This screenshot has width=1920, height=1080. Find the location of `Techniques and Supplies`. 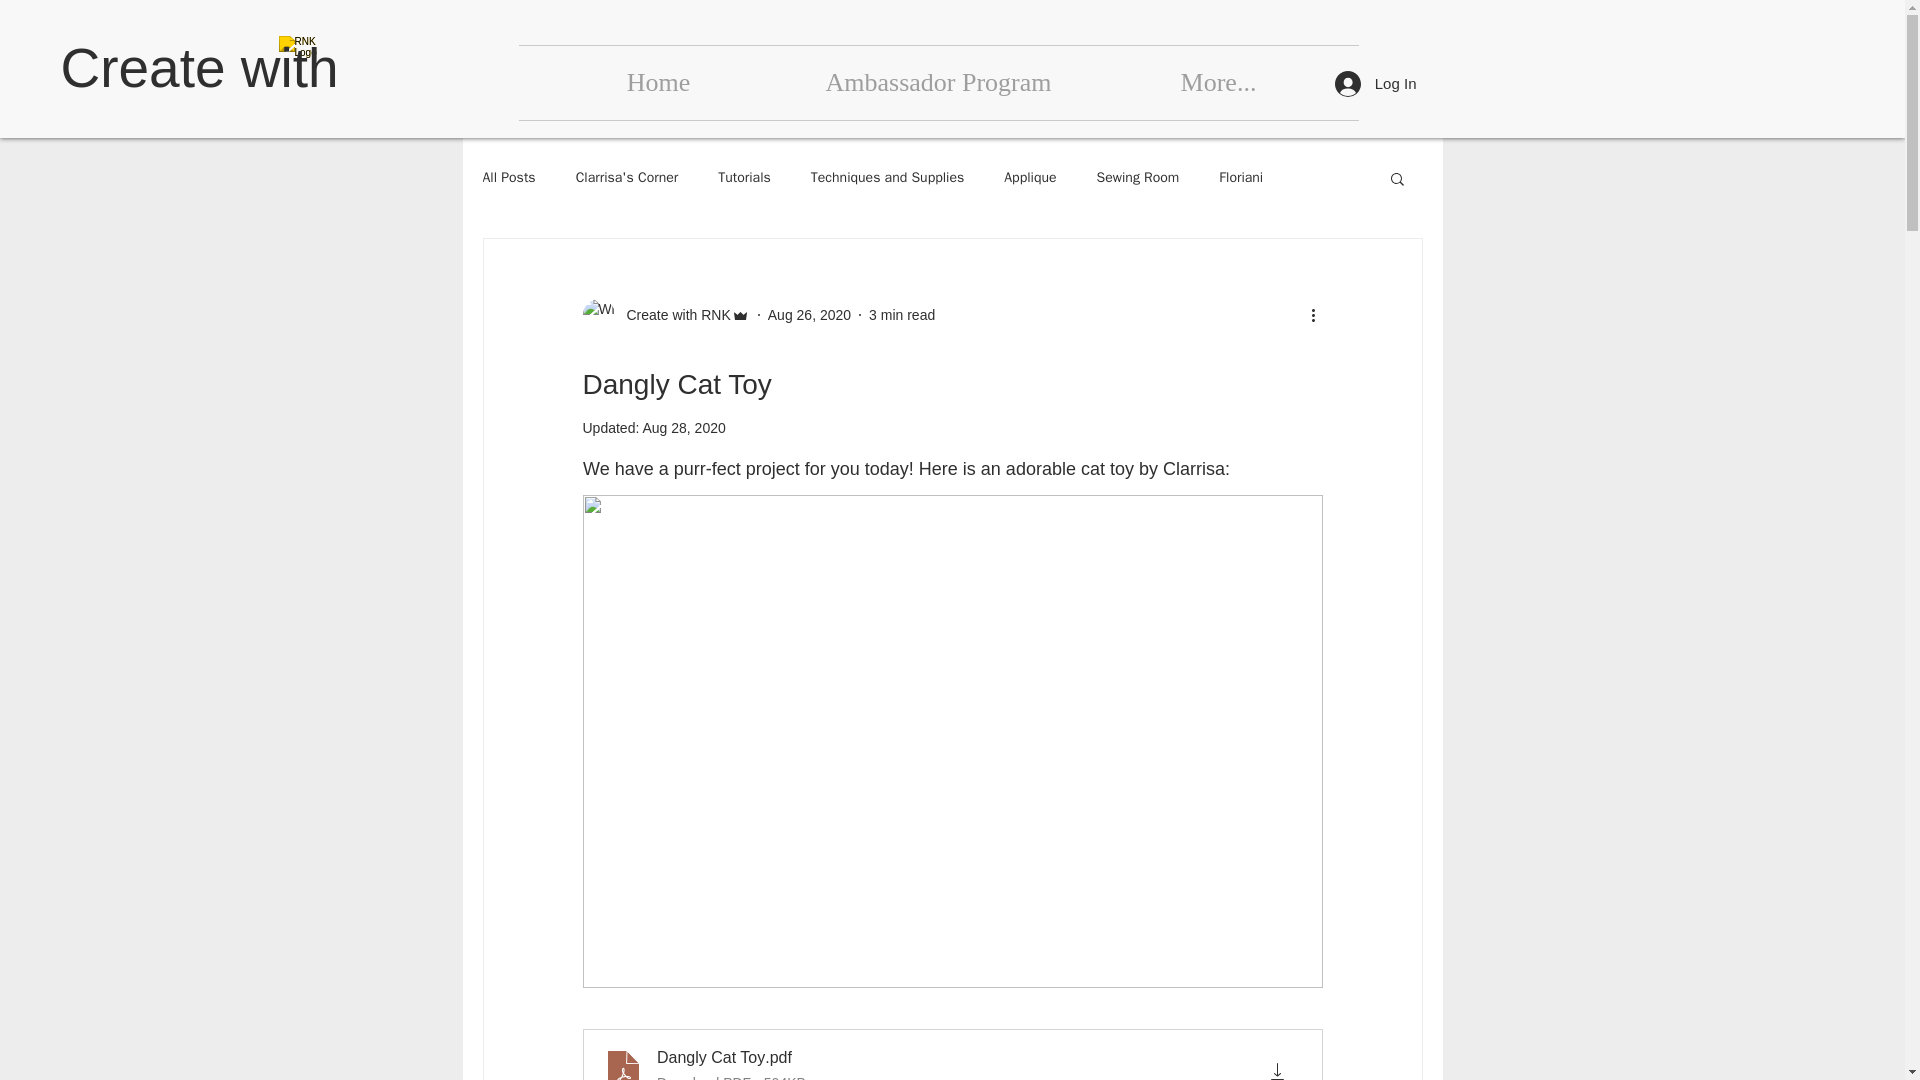

Techniques and Supplies is located at coordinates (886, 177).